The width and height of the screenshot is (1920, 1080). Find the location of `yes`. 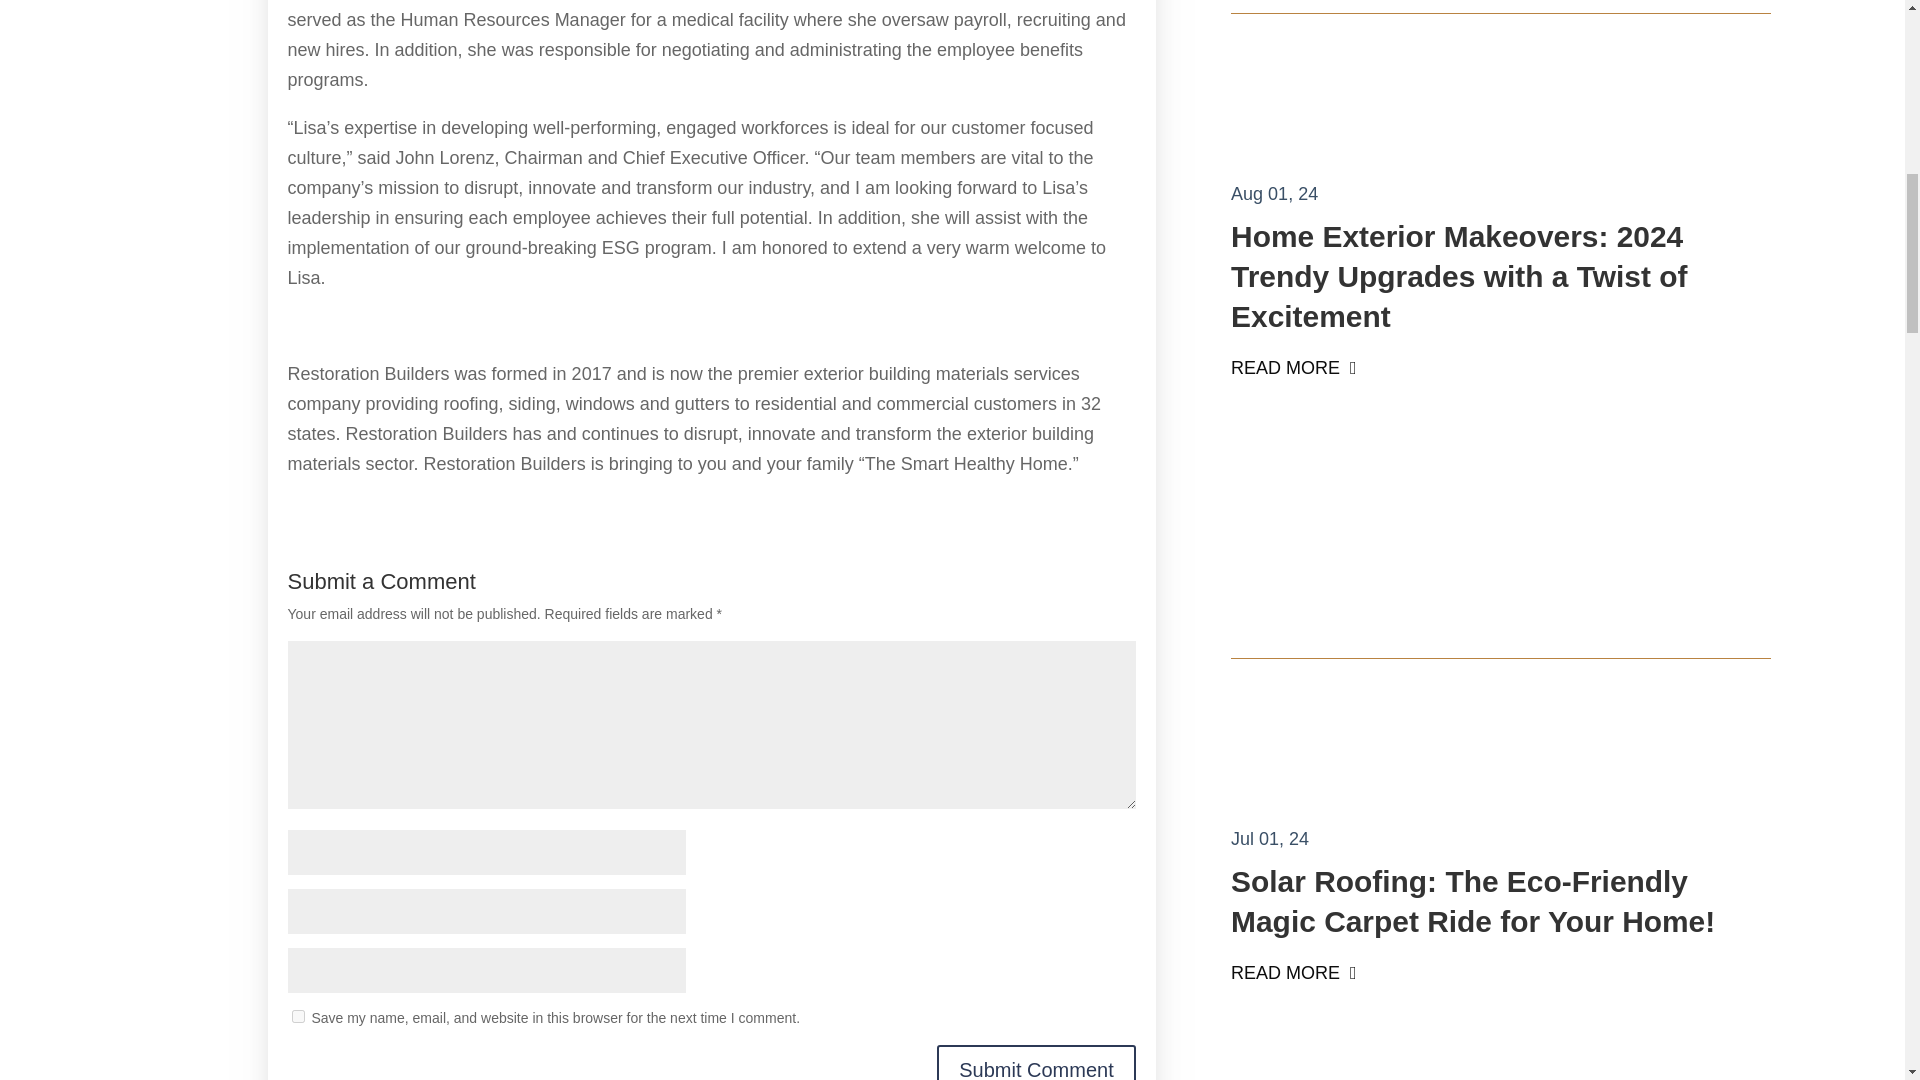

yes is located at coordinates (298, 1016).